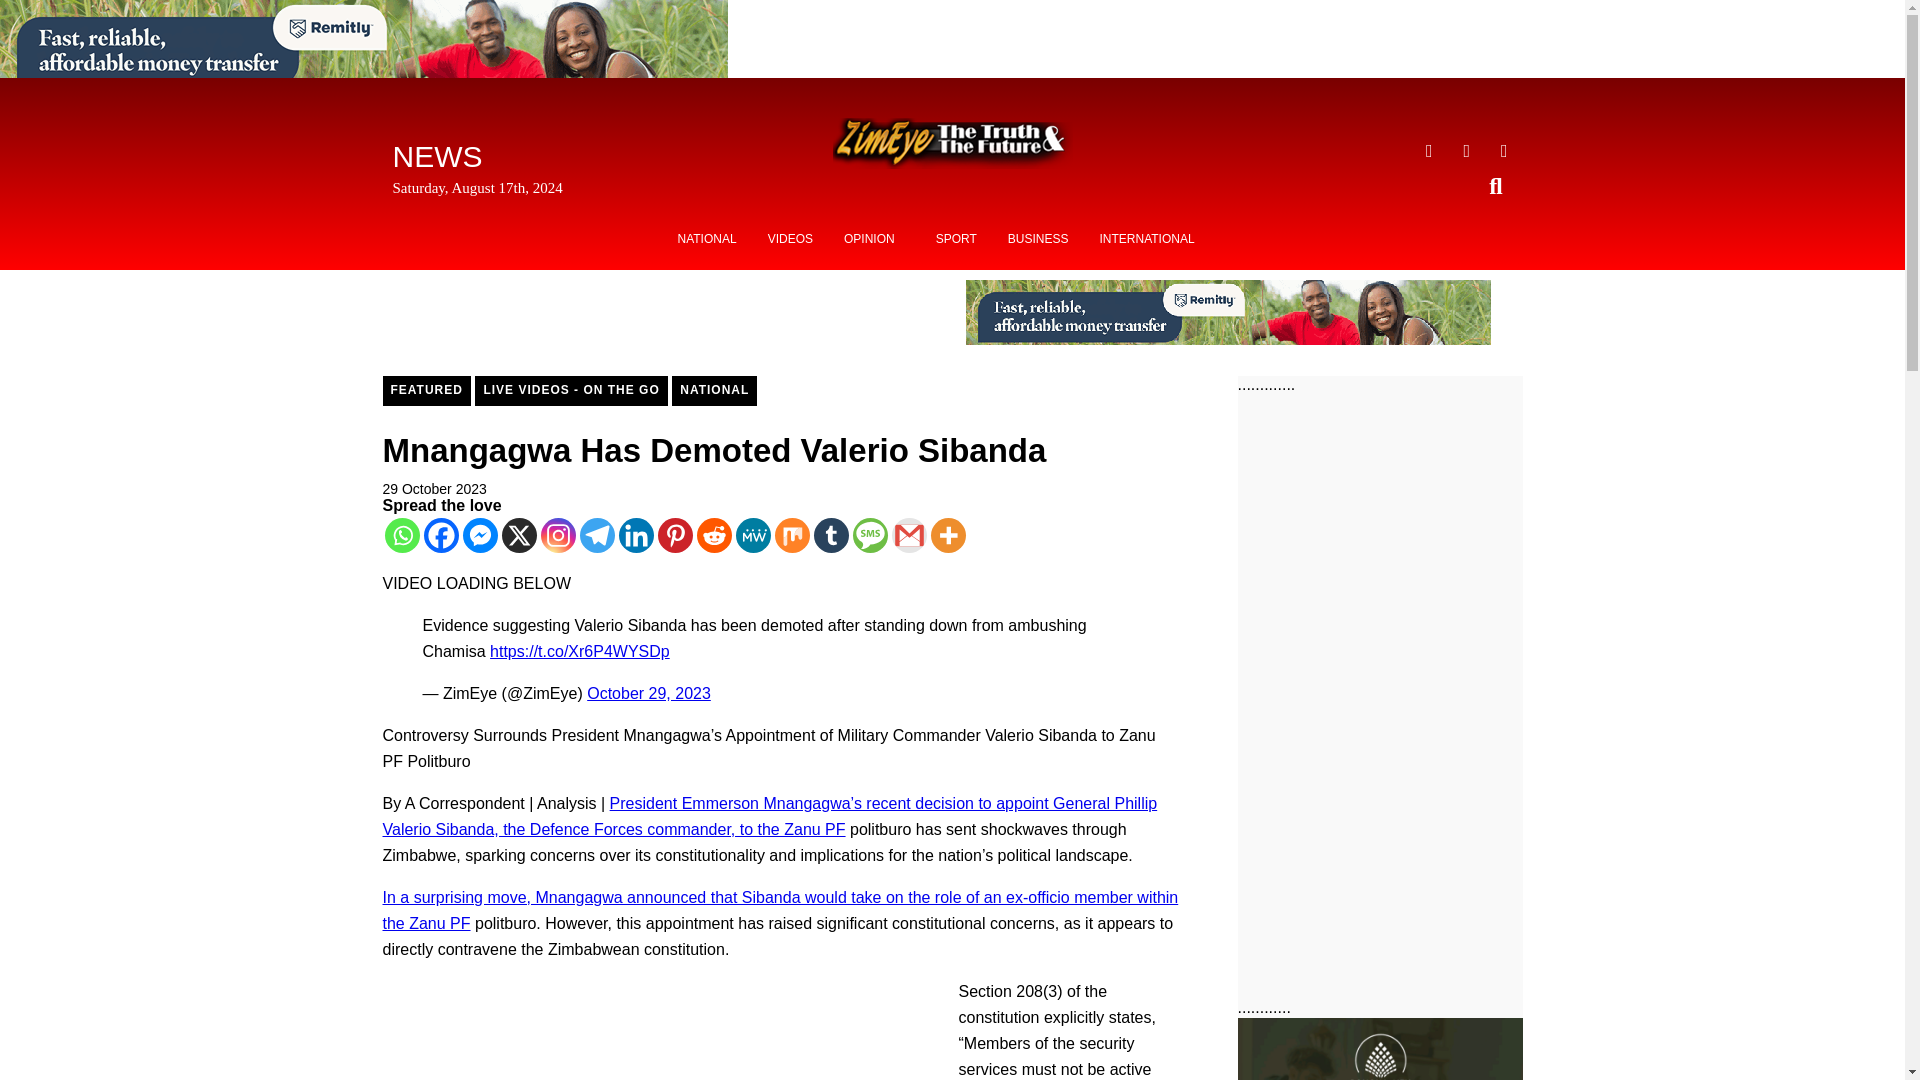 The width and height of the screenshot is (1920, 1080). I want to click on Reddit, so click(713, 535).